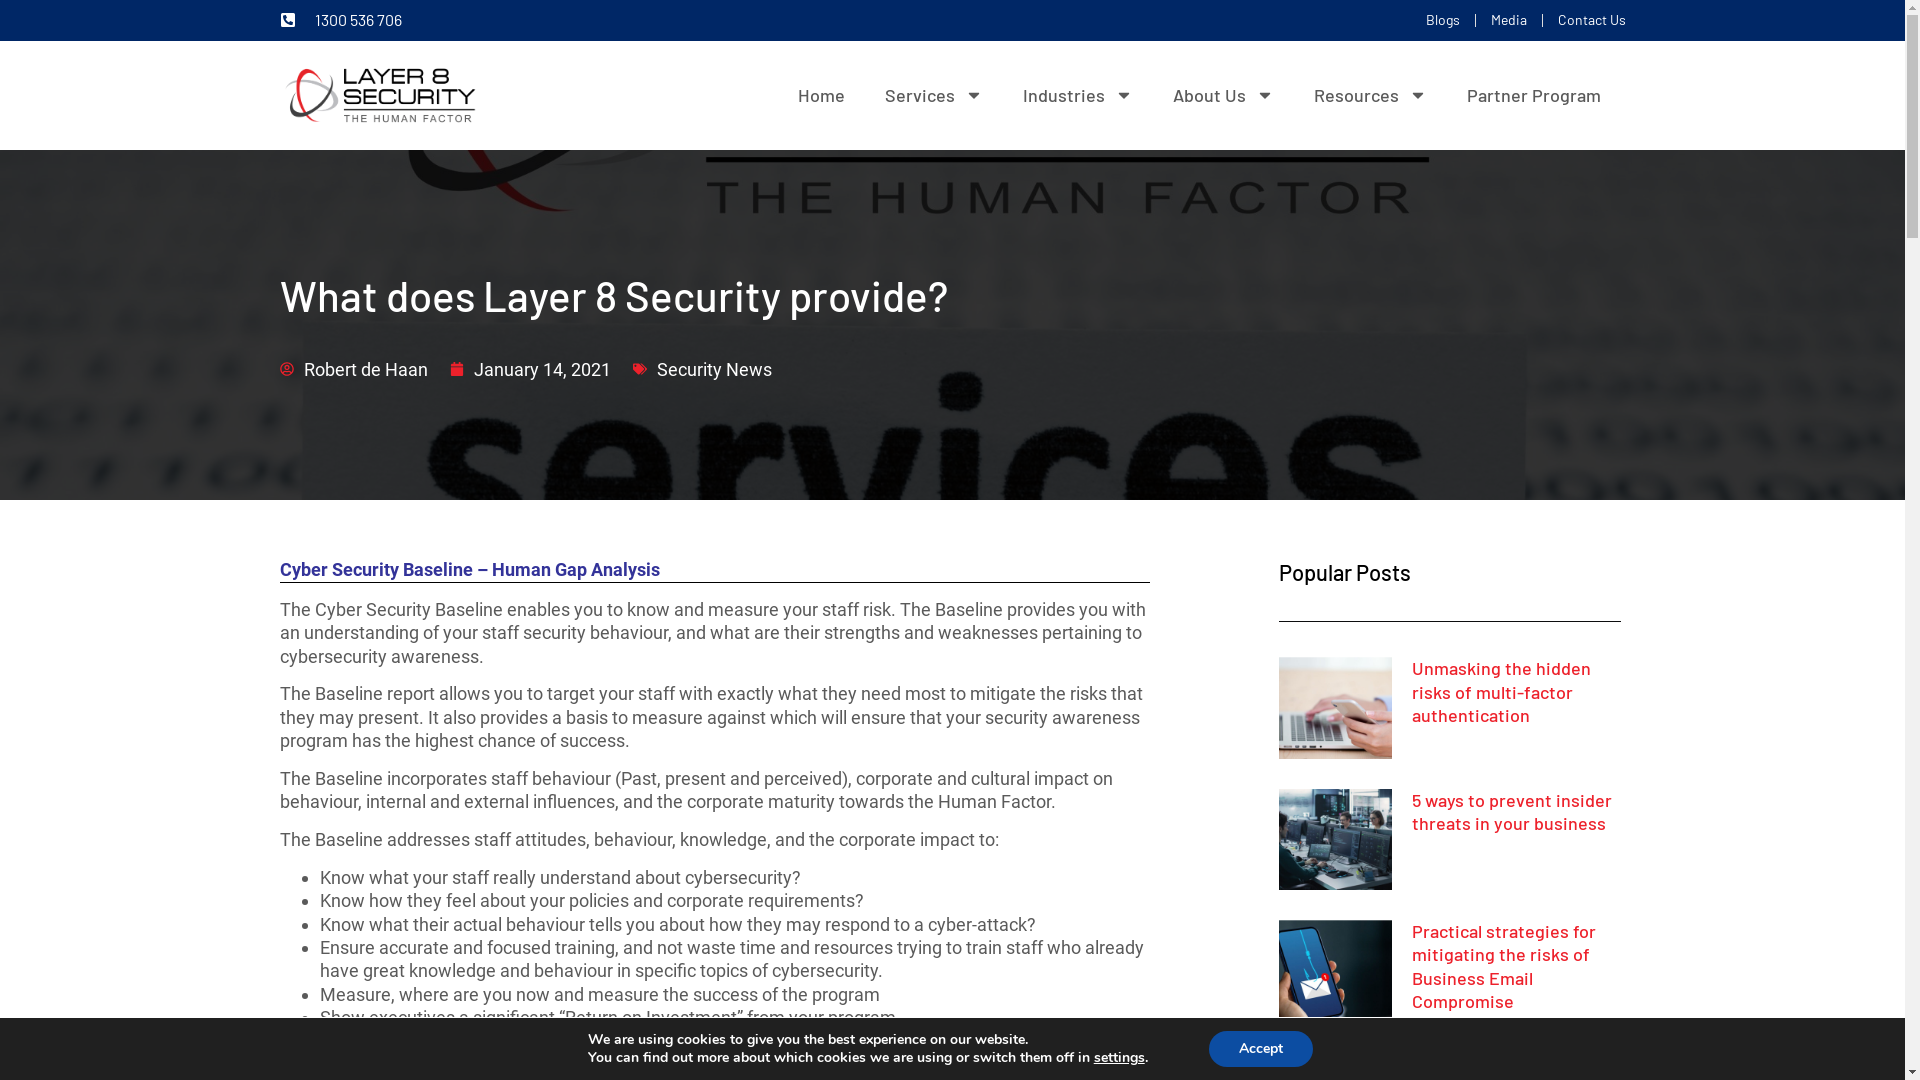 This screenshot has height=1080, width=1920. Describe the element at coordinates (341, 20) in the screenshot. I see `1300 536 706` at that location.